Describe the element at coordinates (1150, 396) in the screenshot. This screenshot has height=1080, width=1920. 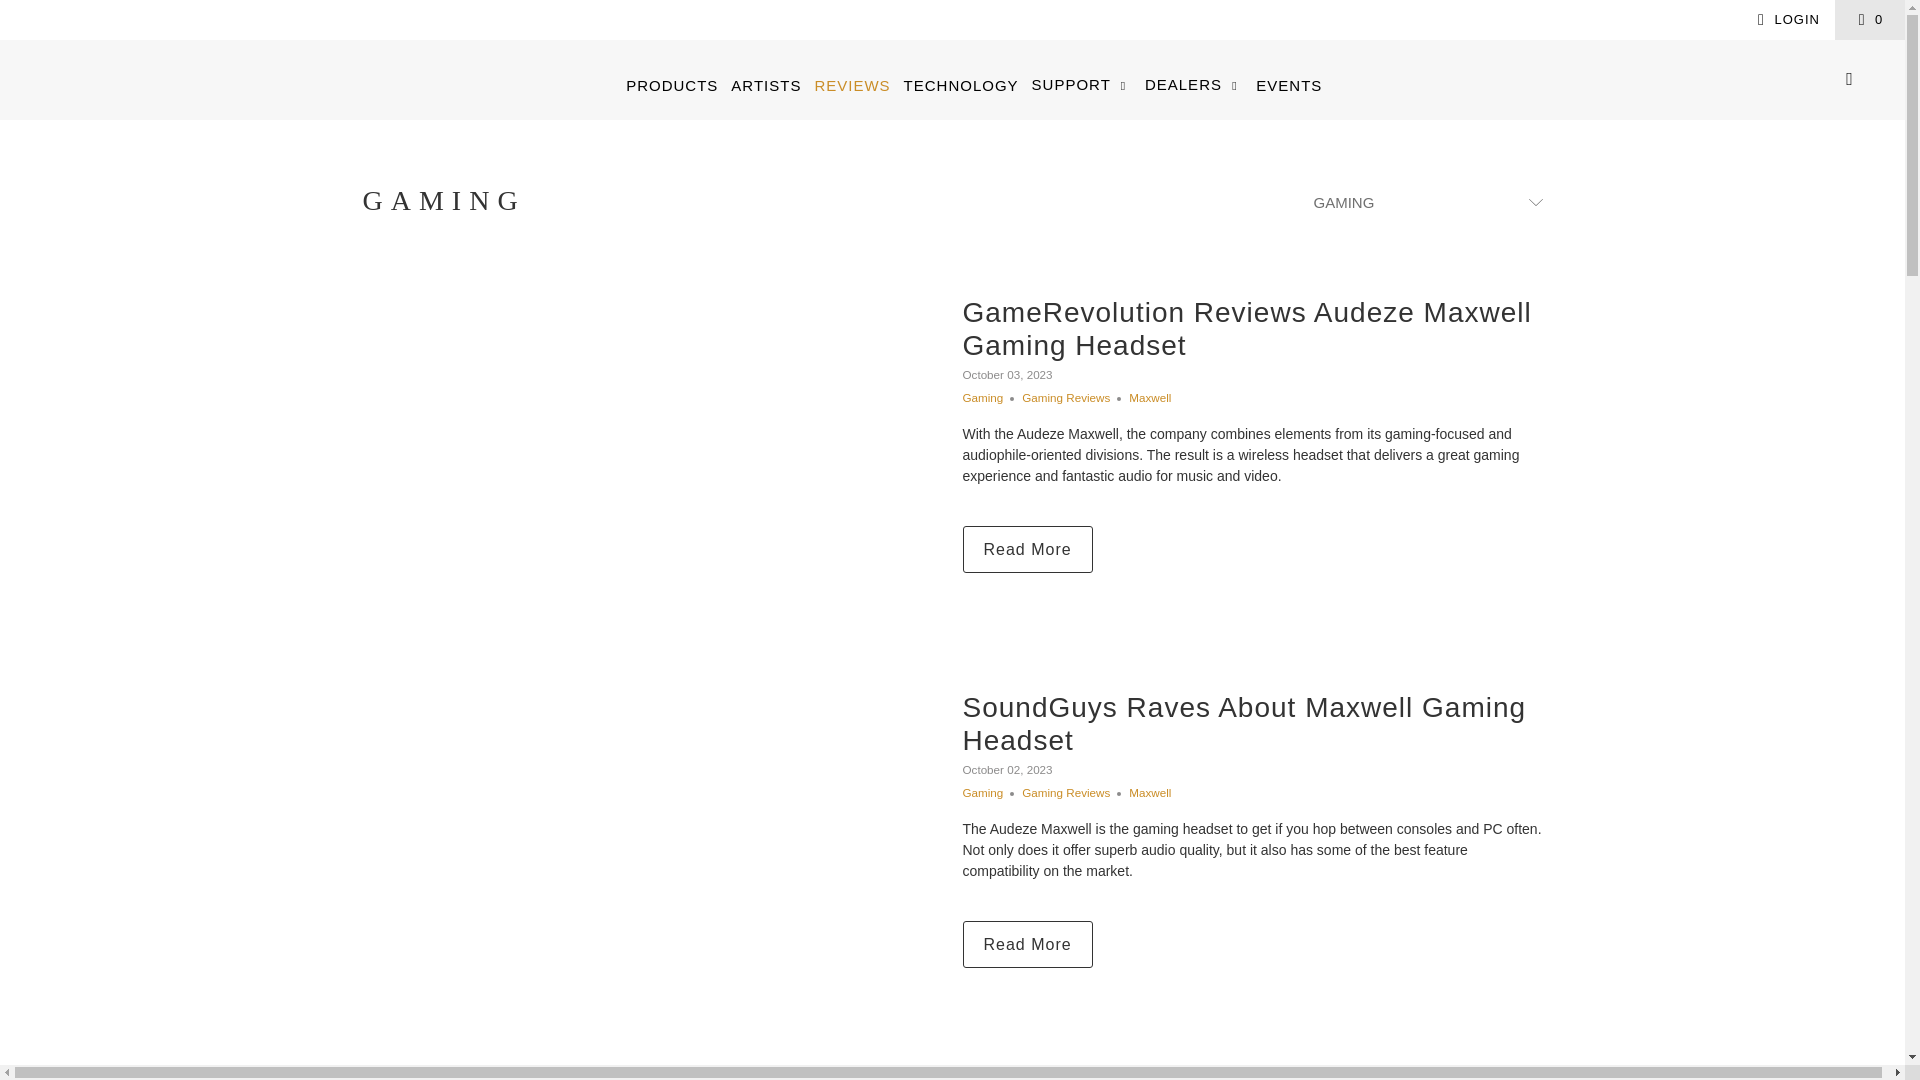
I see `Publication Reviews tagged Maxwell` at that location.